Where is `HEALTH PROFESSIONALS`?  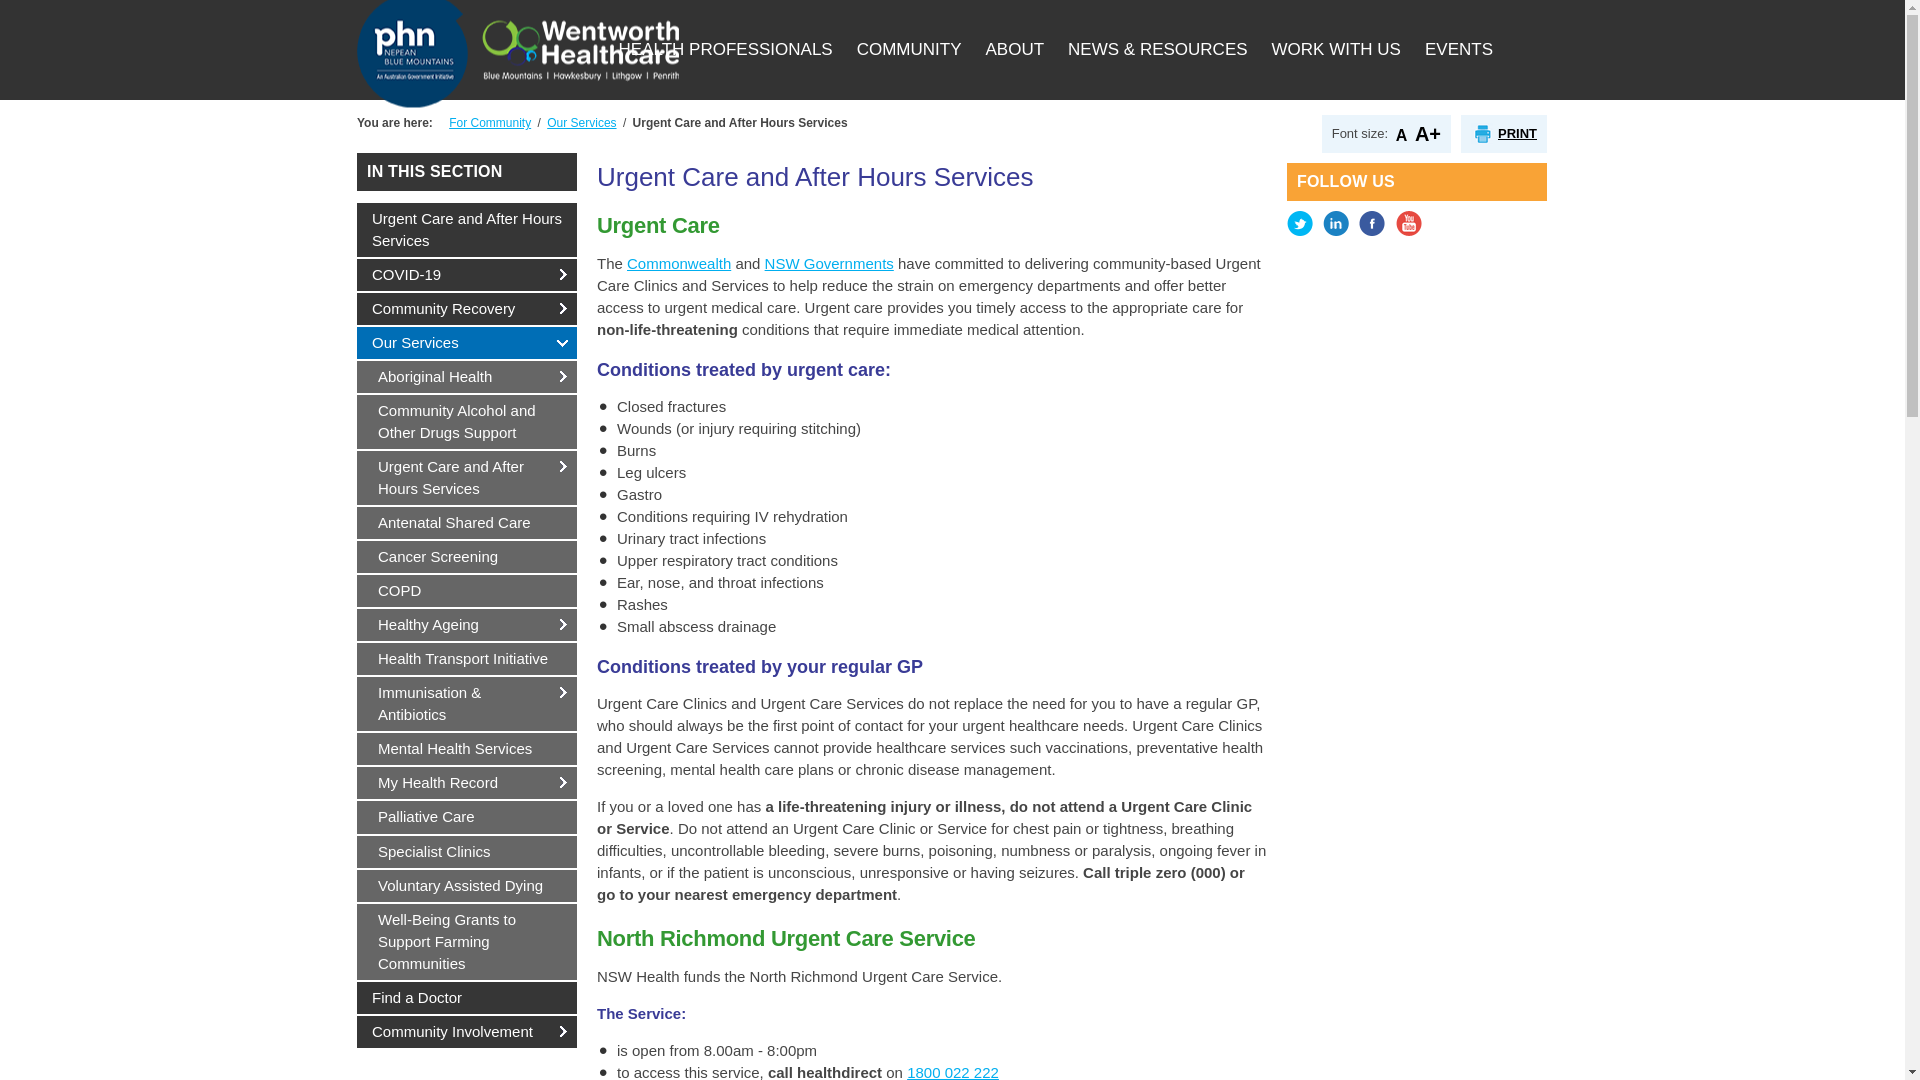 HEALTH PROFESSIONALS is located at coordinates (725, 50).